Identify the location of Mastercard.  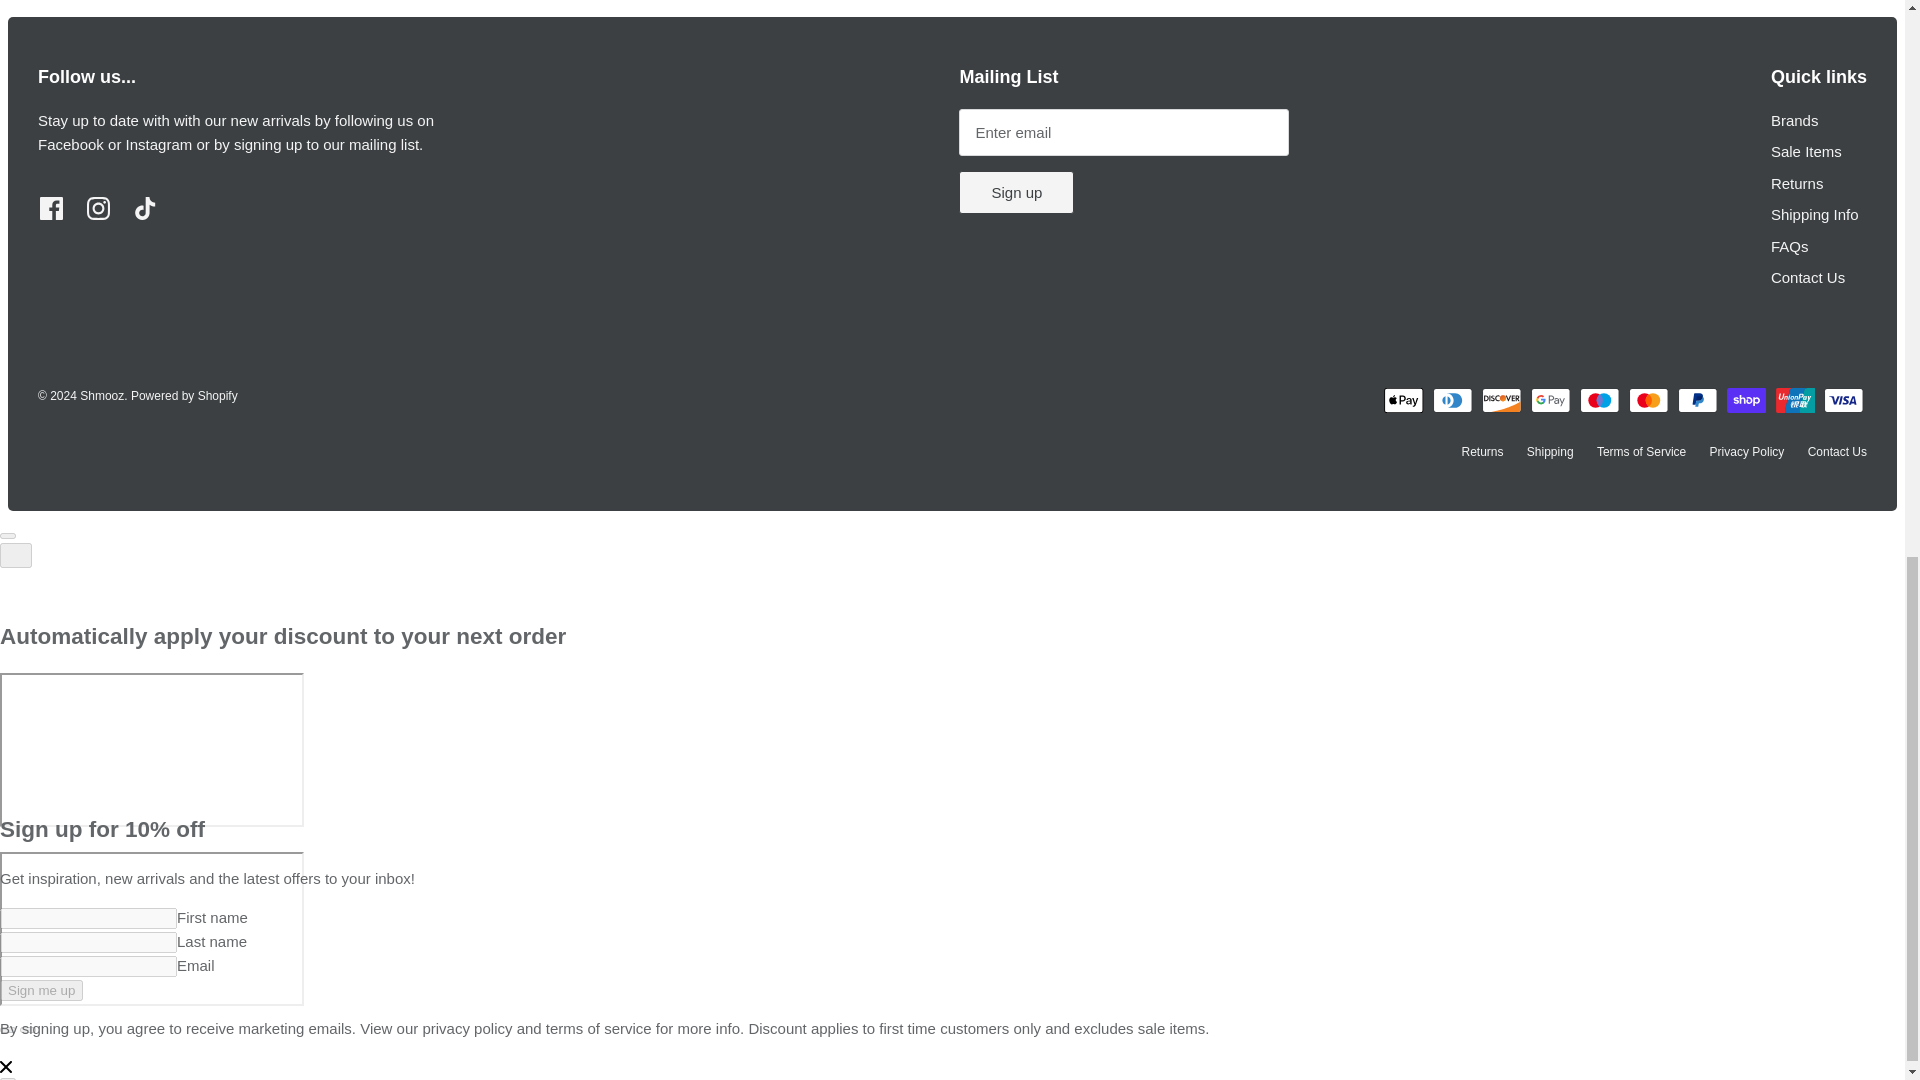
(1648, 400).